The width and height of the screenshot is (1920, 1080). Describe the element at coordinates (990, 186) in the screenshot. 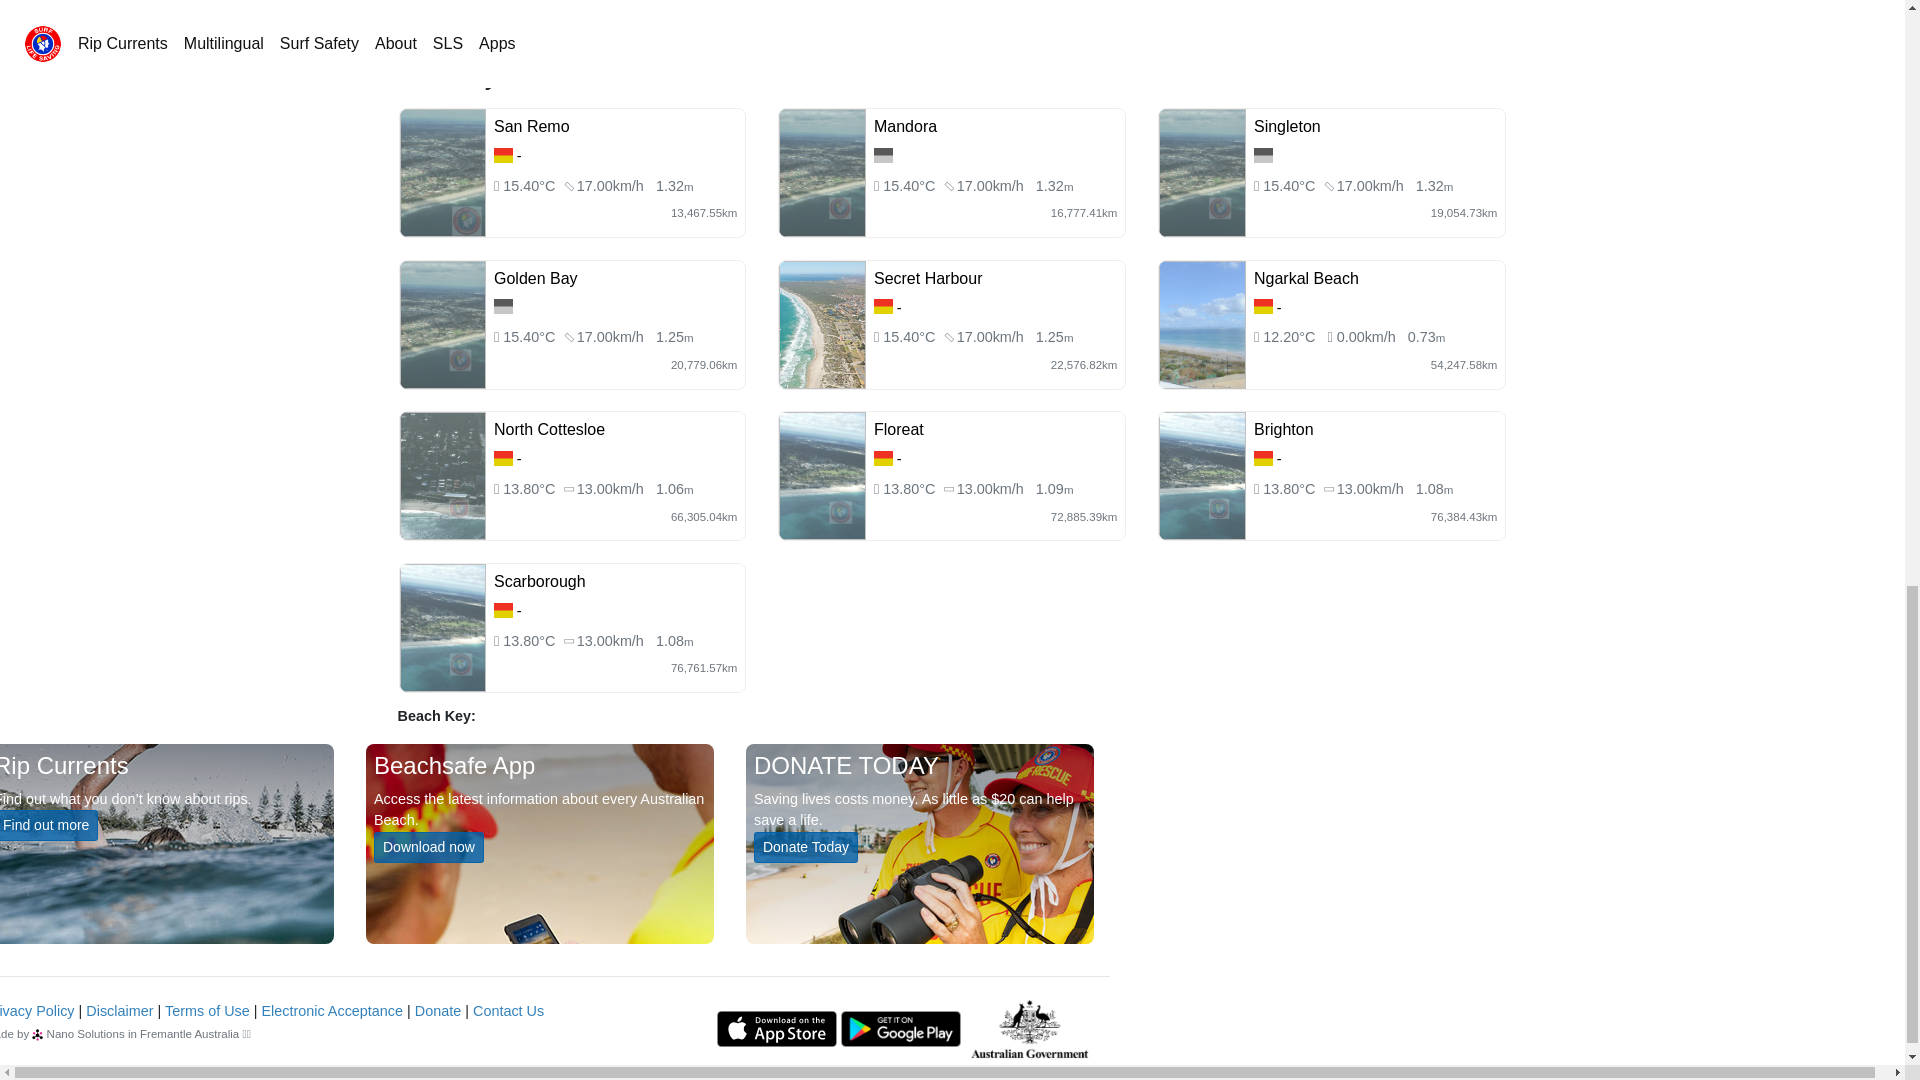

I see `Wind Speed` at that location.